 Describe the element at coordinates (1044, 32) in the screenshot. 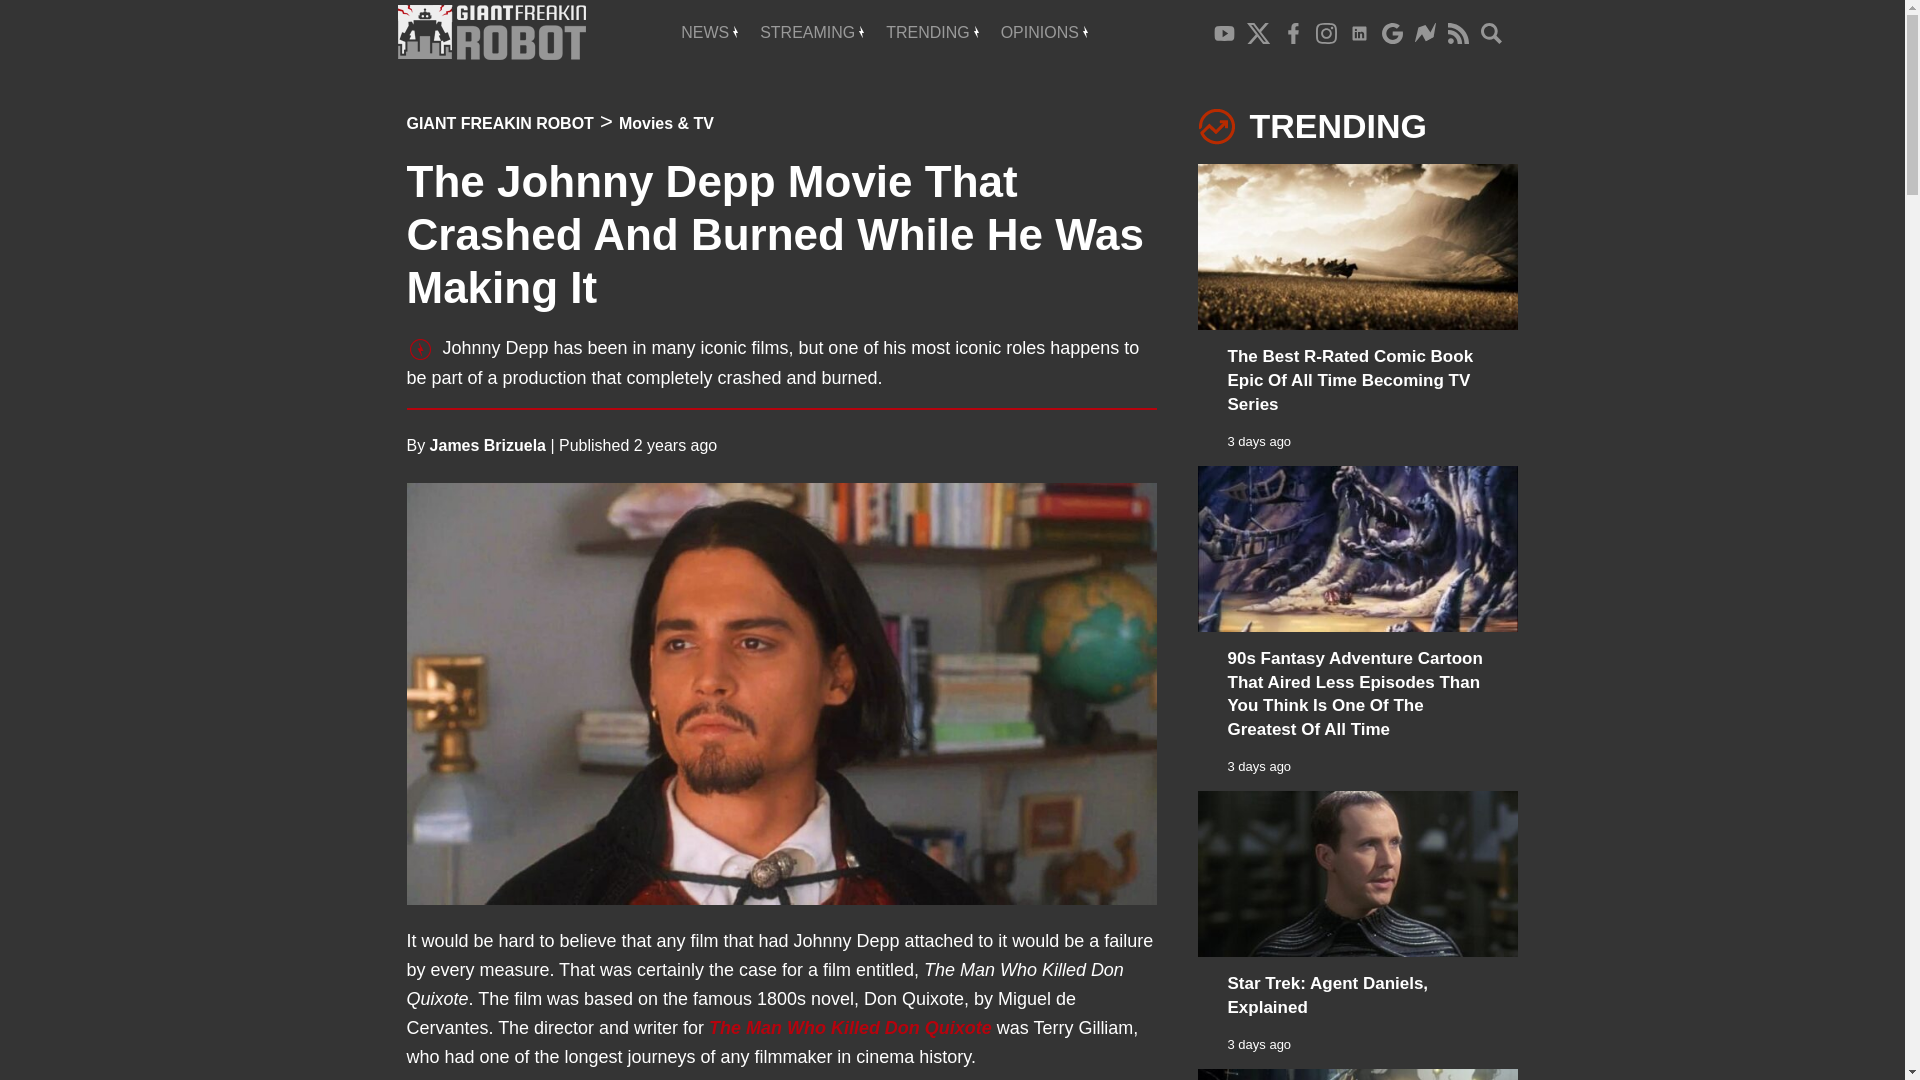

I see `OPINIONS` at that location.